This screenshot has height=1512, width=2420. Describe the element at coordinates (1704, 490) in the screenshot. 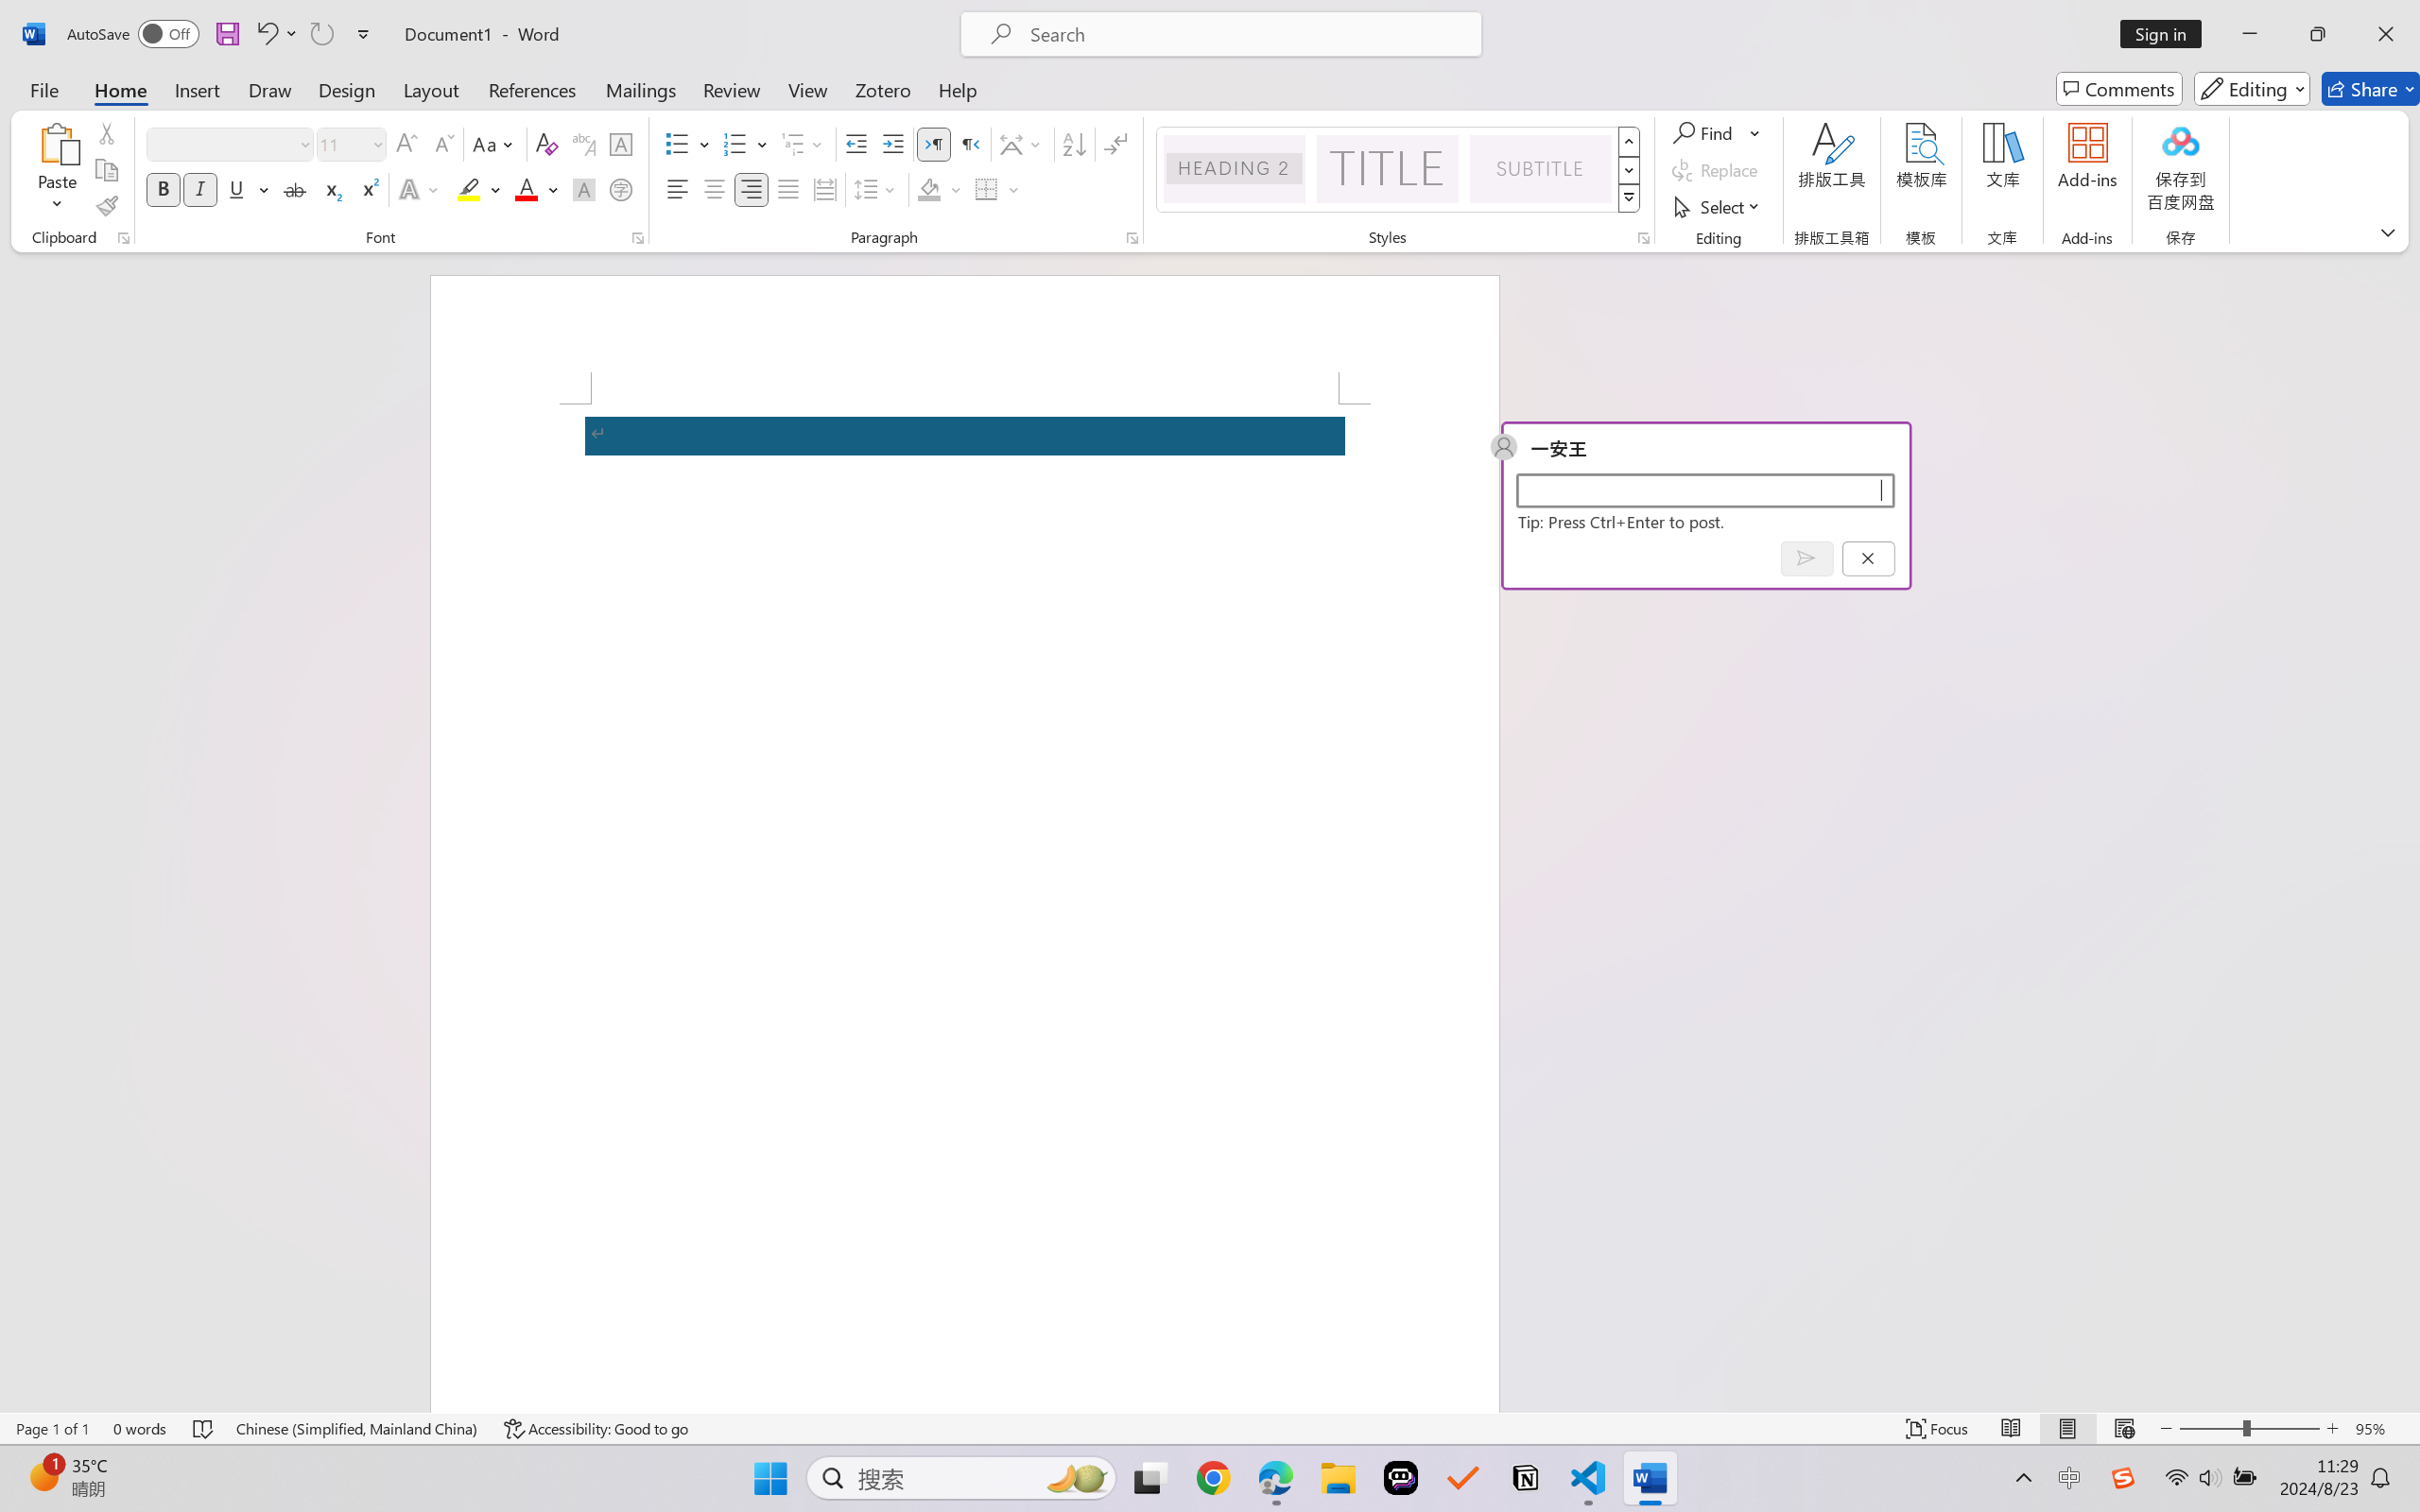

I see `Start a conversation` at that location.